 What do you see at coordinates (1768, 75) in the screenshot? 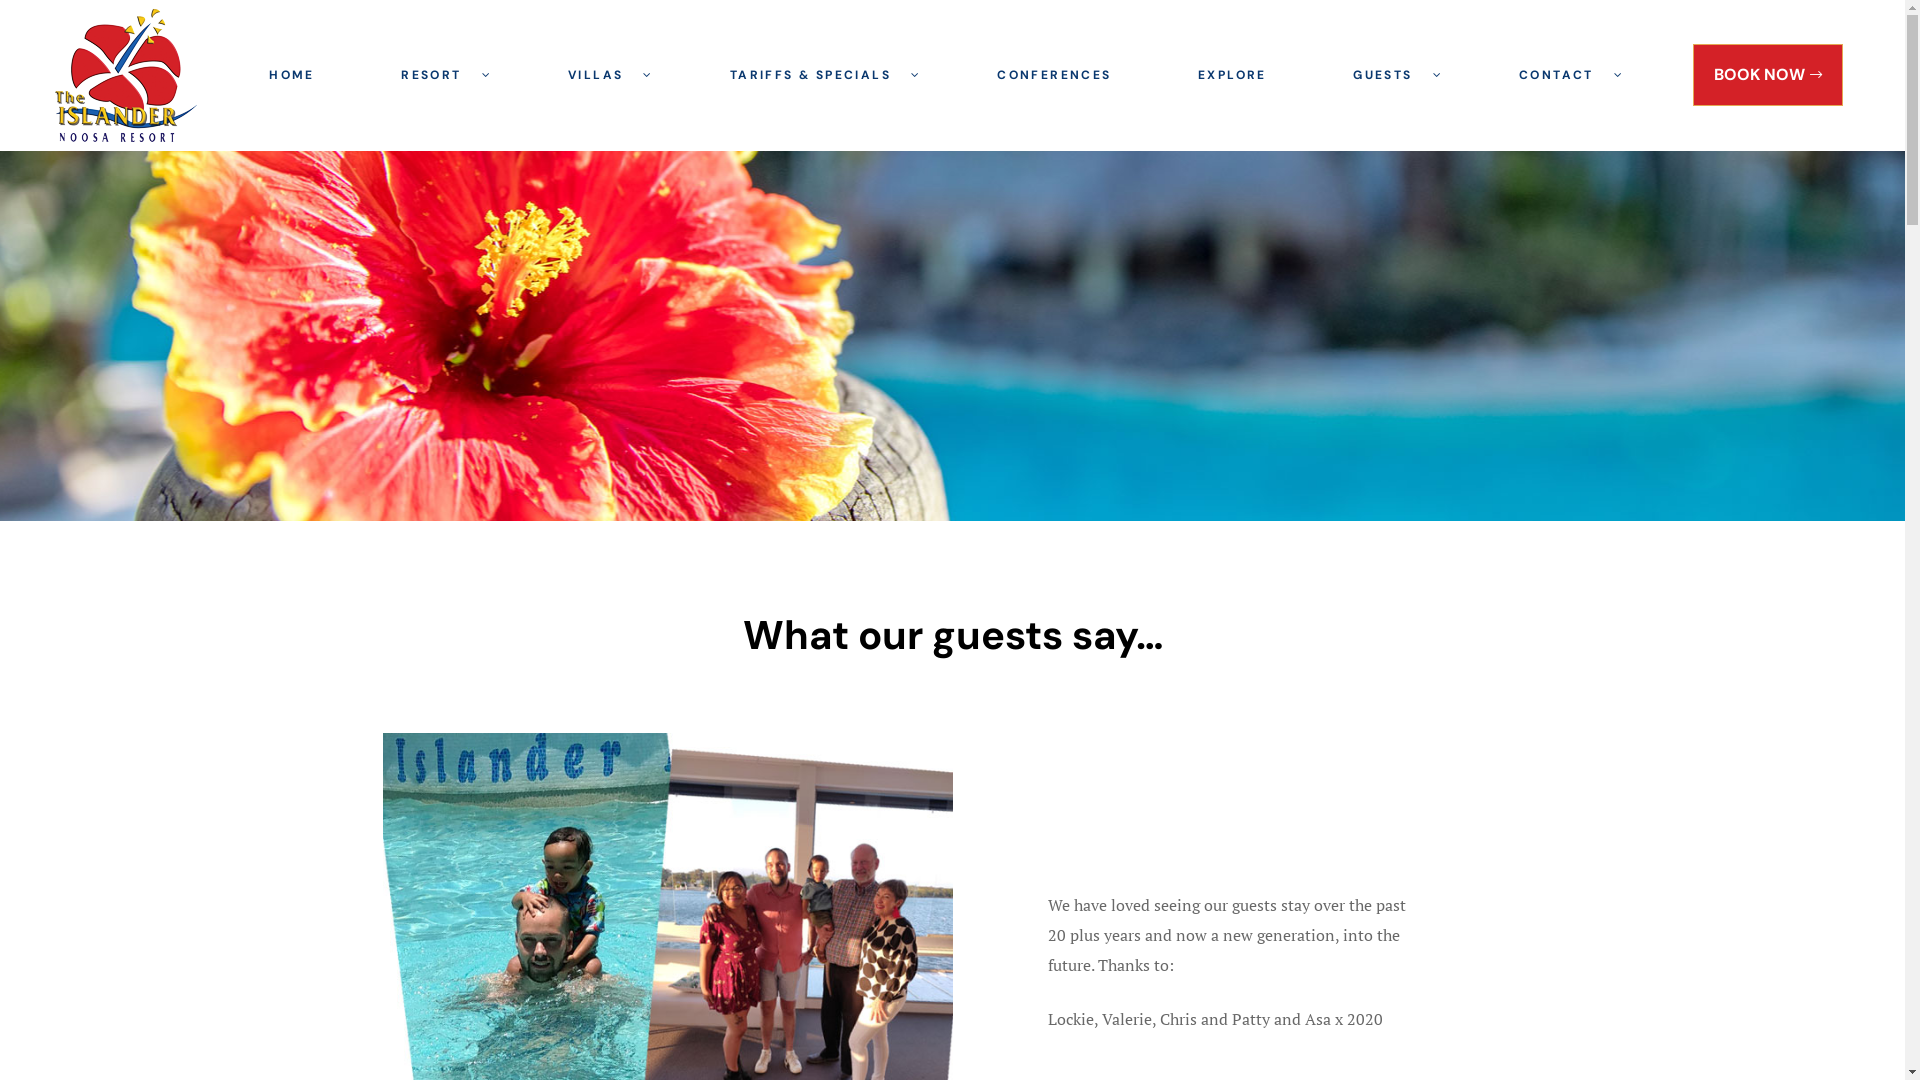
I see `BOOK NOW` at bounding box center [1768, 75].